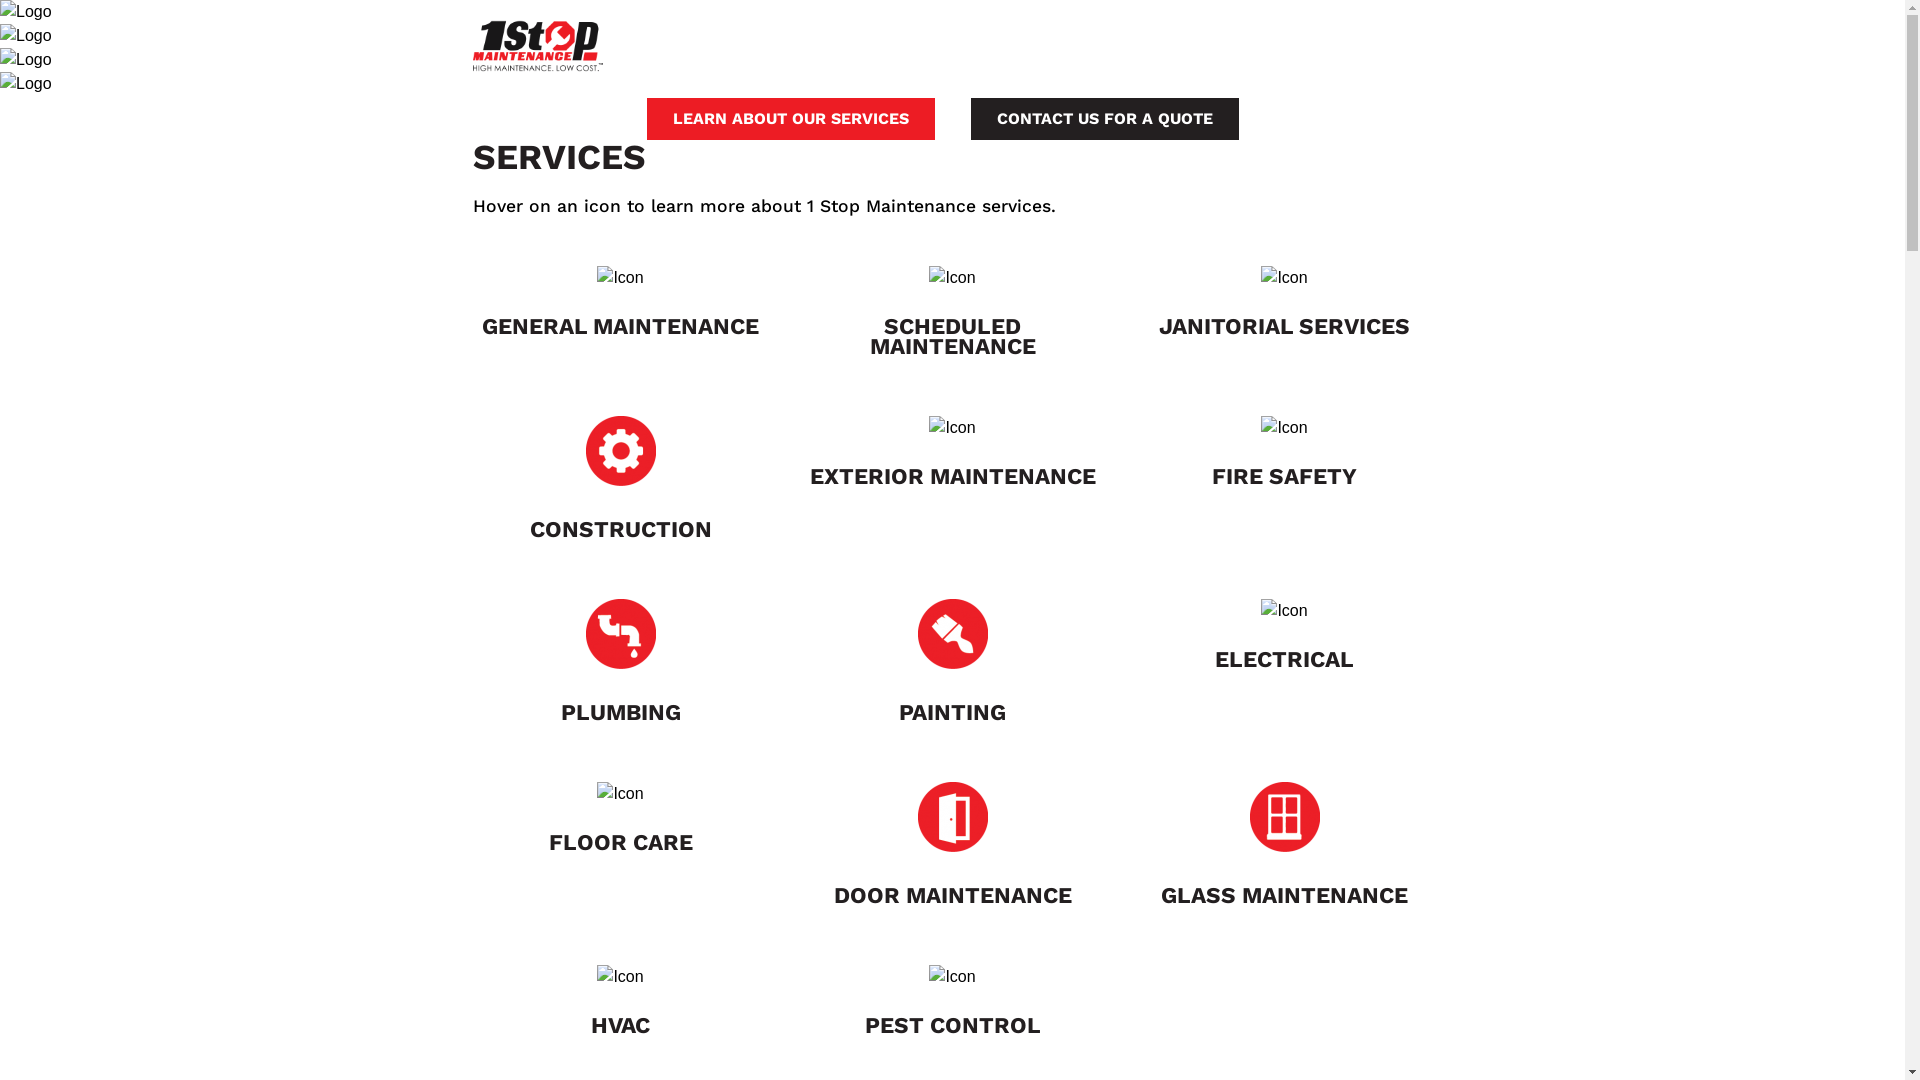  I want to click on INDUSTRIES, so click(984, 42).